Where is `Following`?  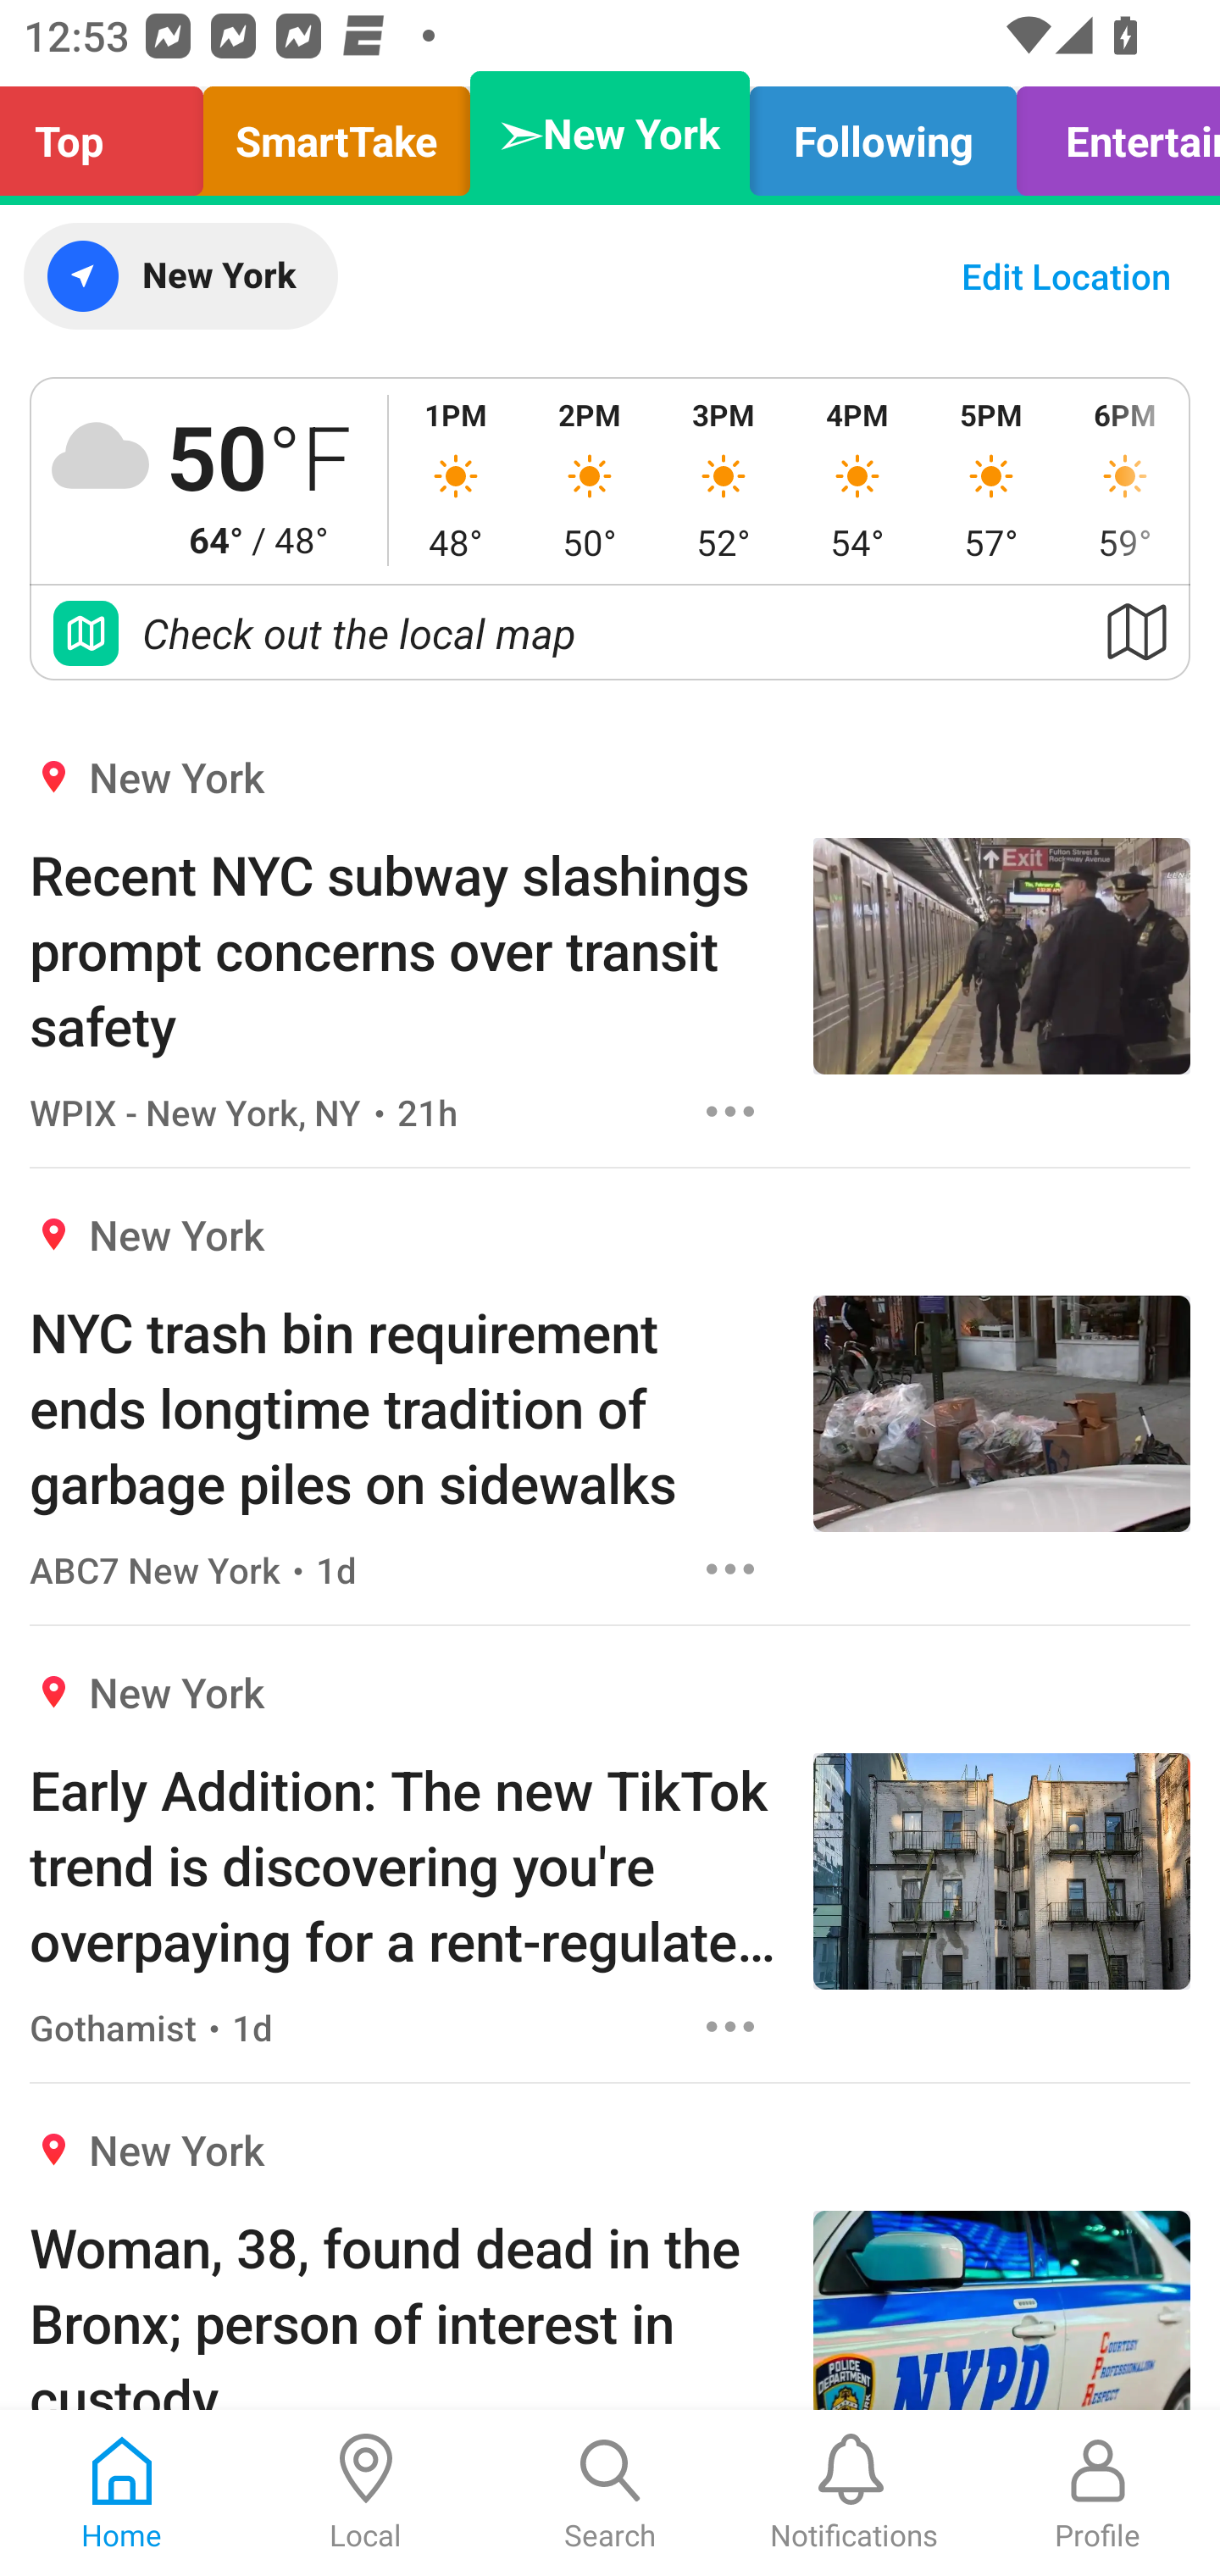 Following is located at coordinates (883, 134).